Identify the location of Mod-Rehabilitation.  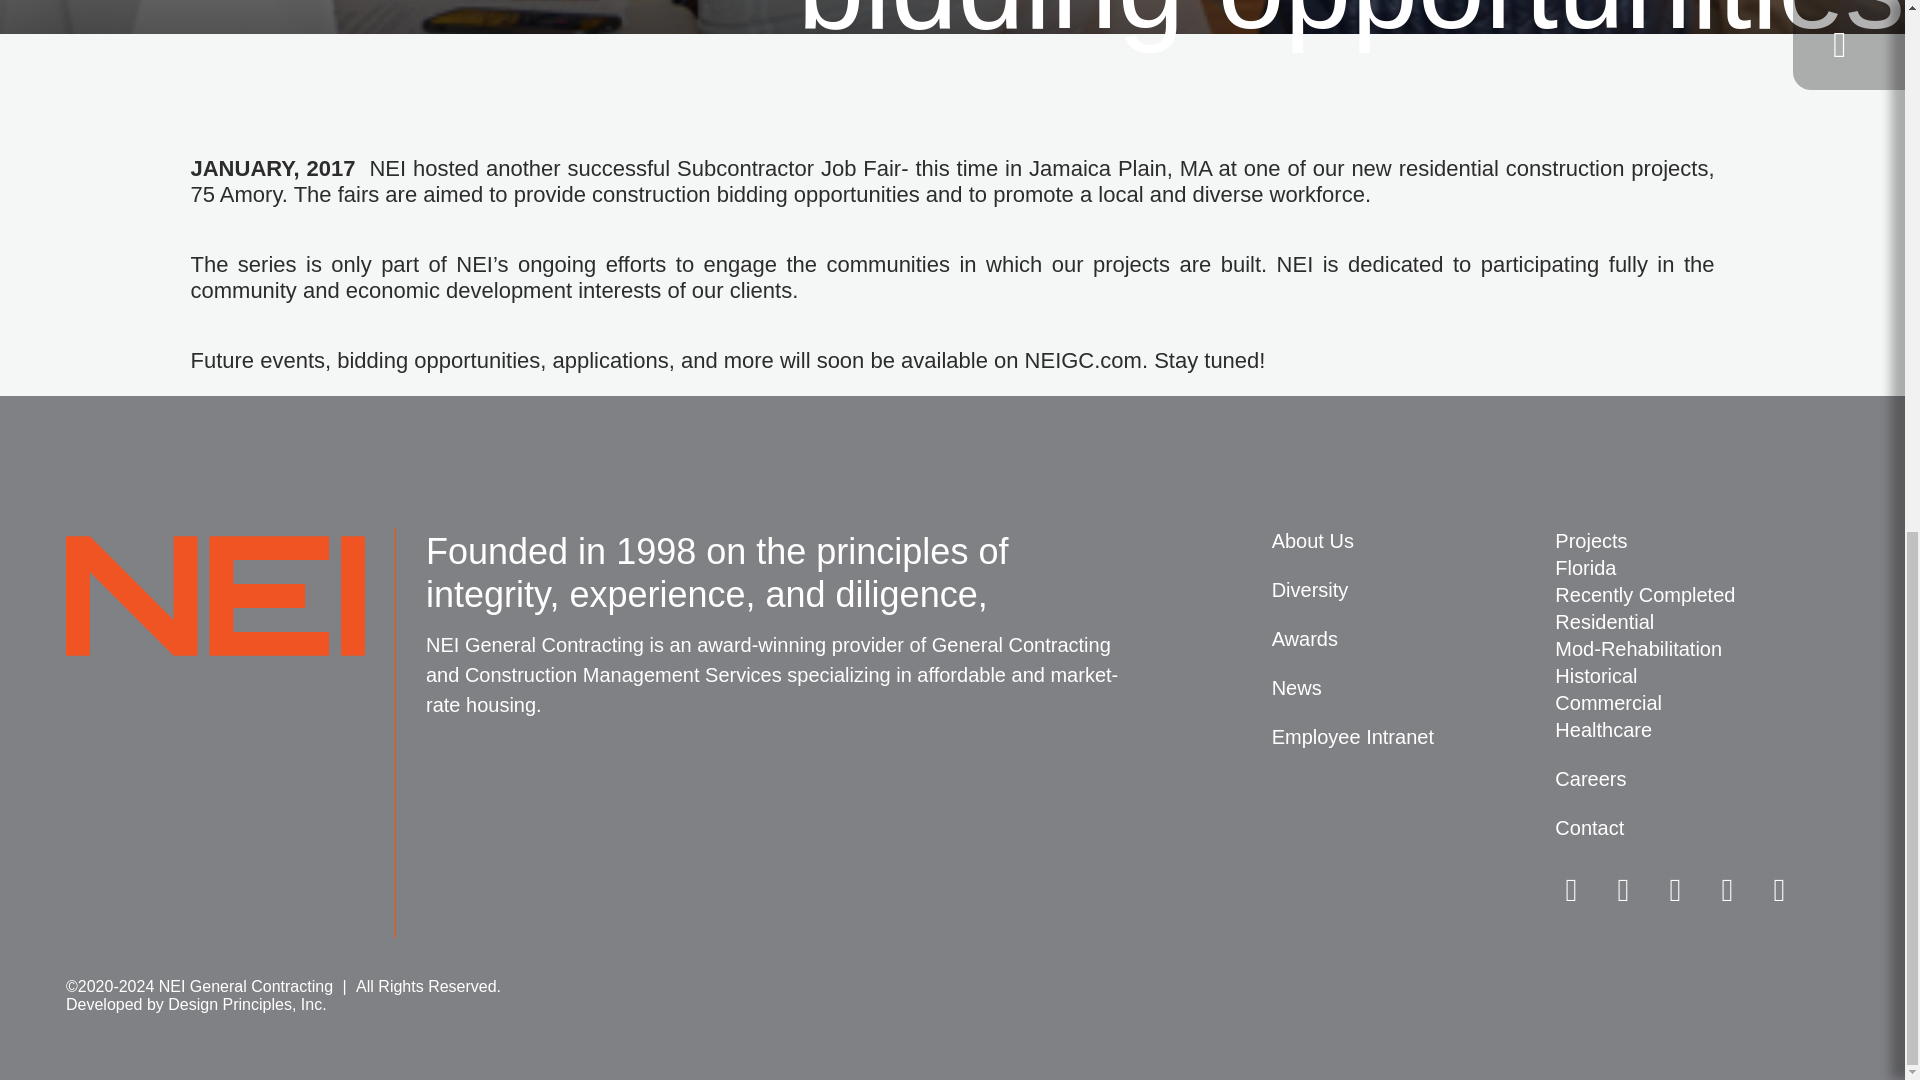
(1697, 650).